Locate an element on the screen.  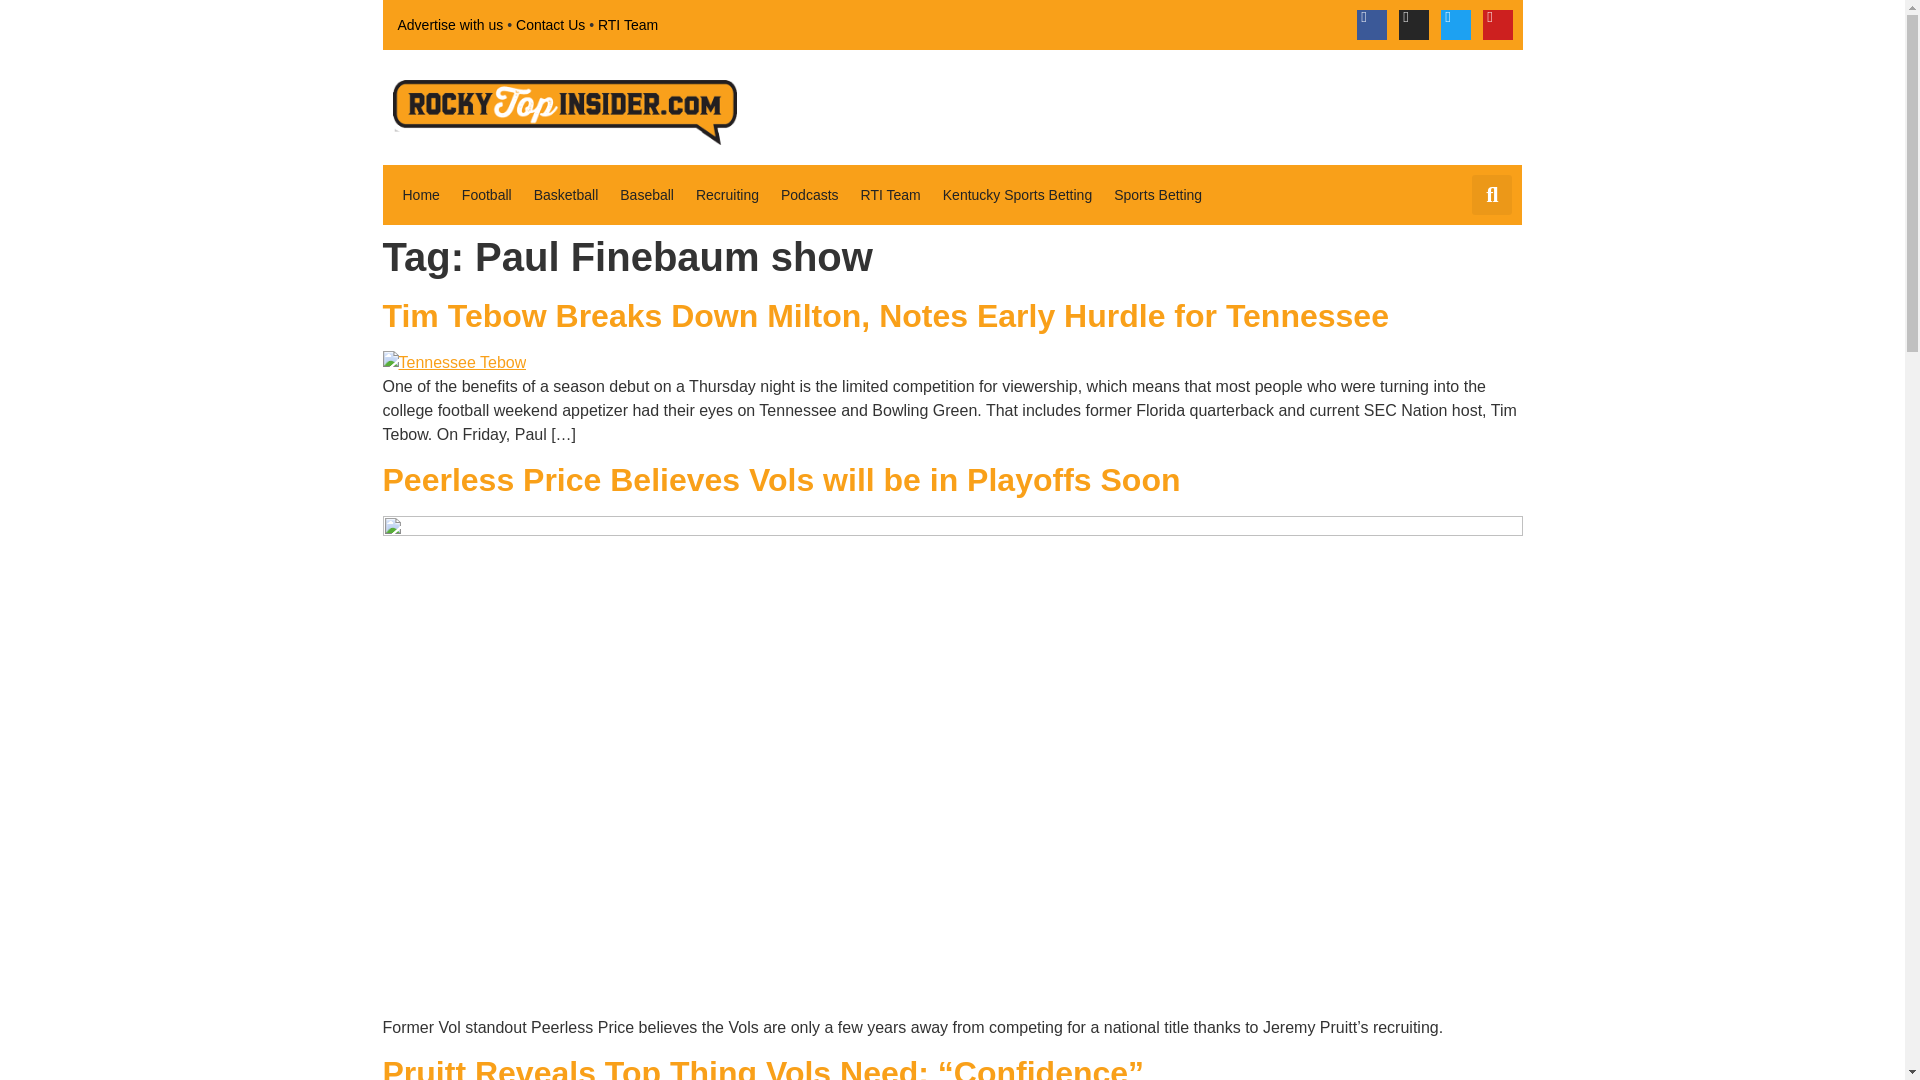
Recruiting is located at coordinates (727, 194).